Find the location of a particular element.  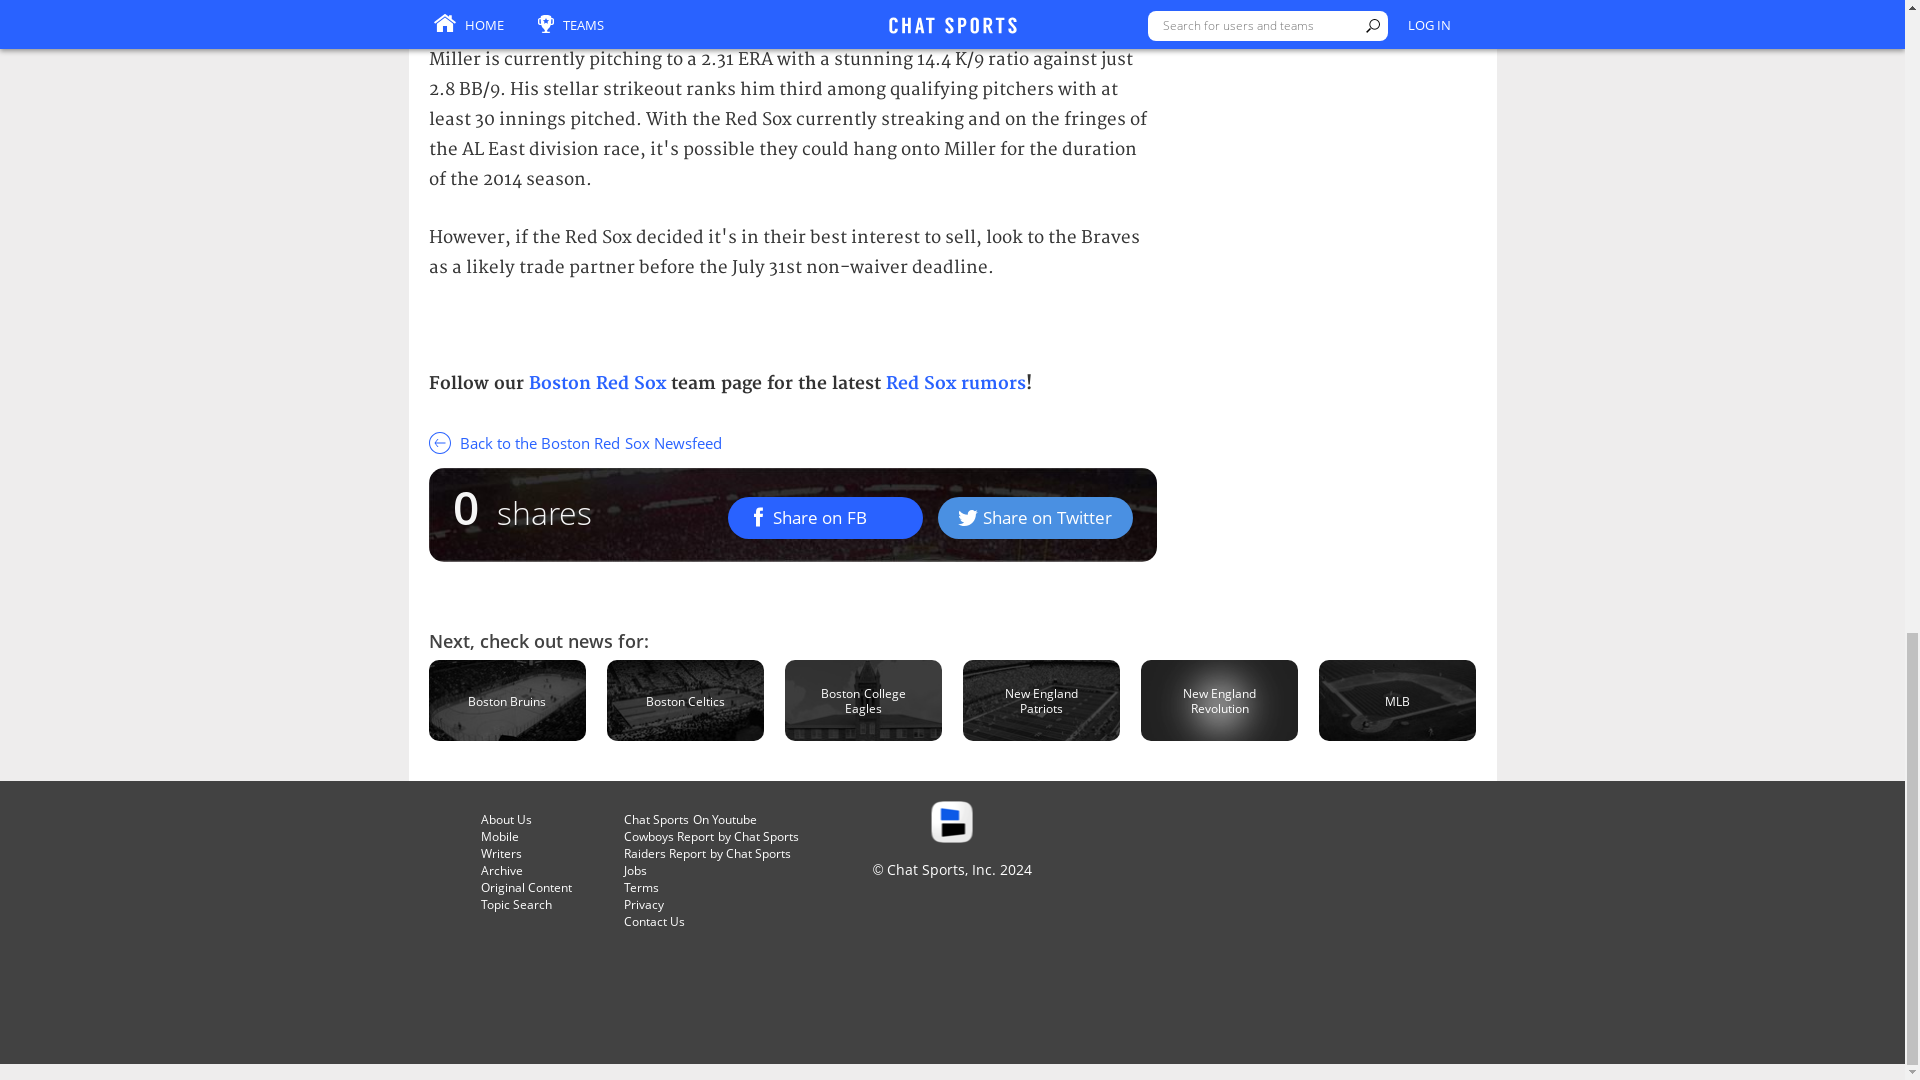

Share on Twitter is located at coordinates (1035, 517).